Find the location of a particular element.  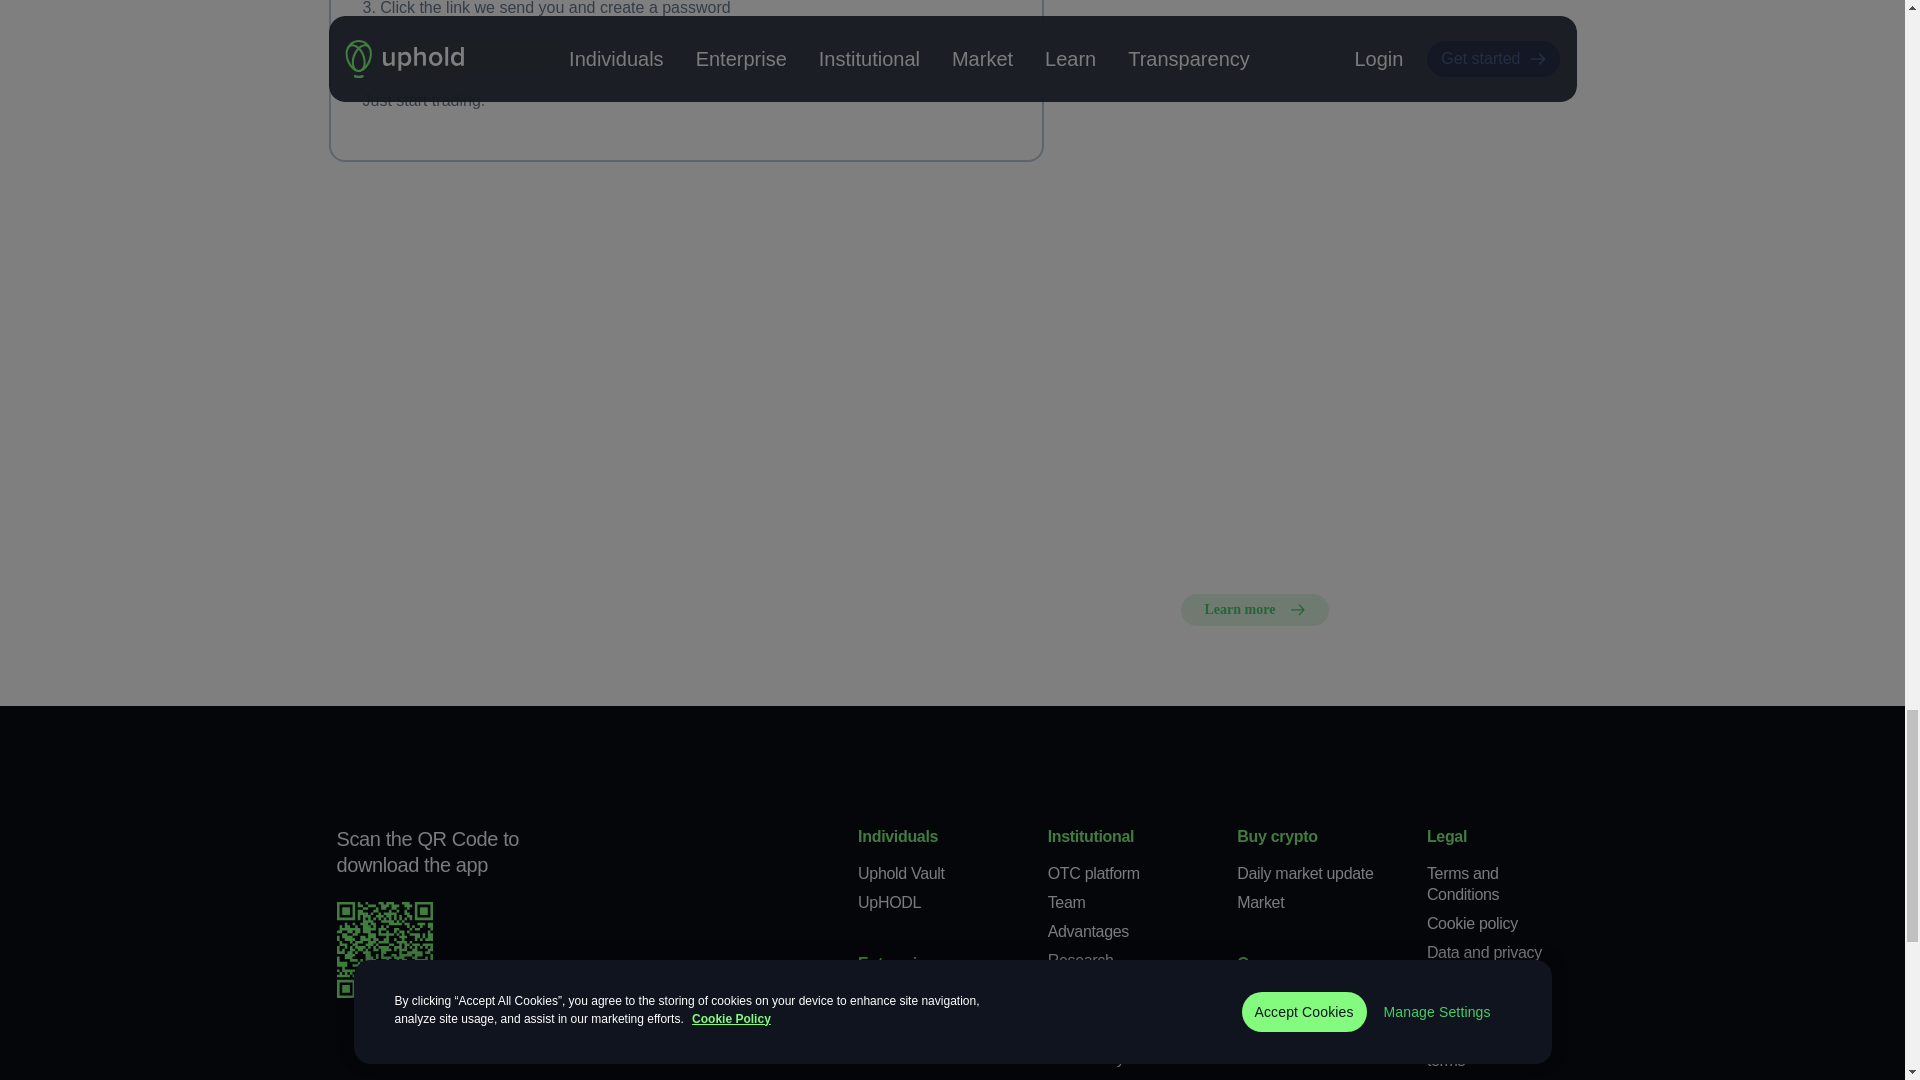

Business account is located at coordinates (918, 1058).